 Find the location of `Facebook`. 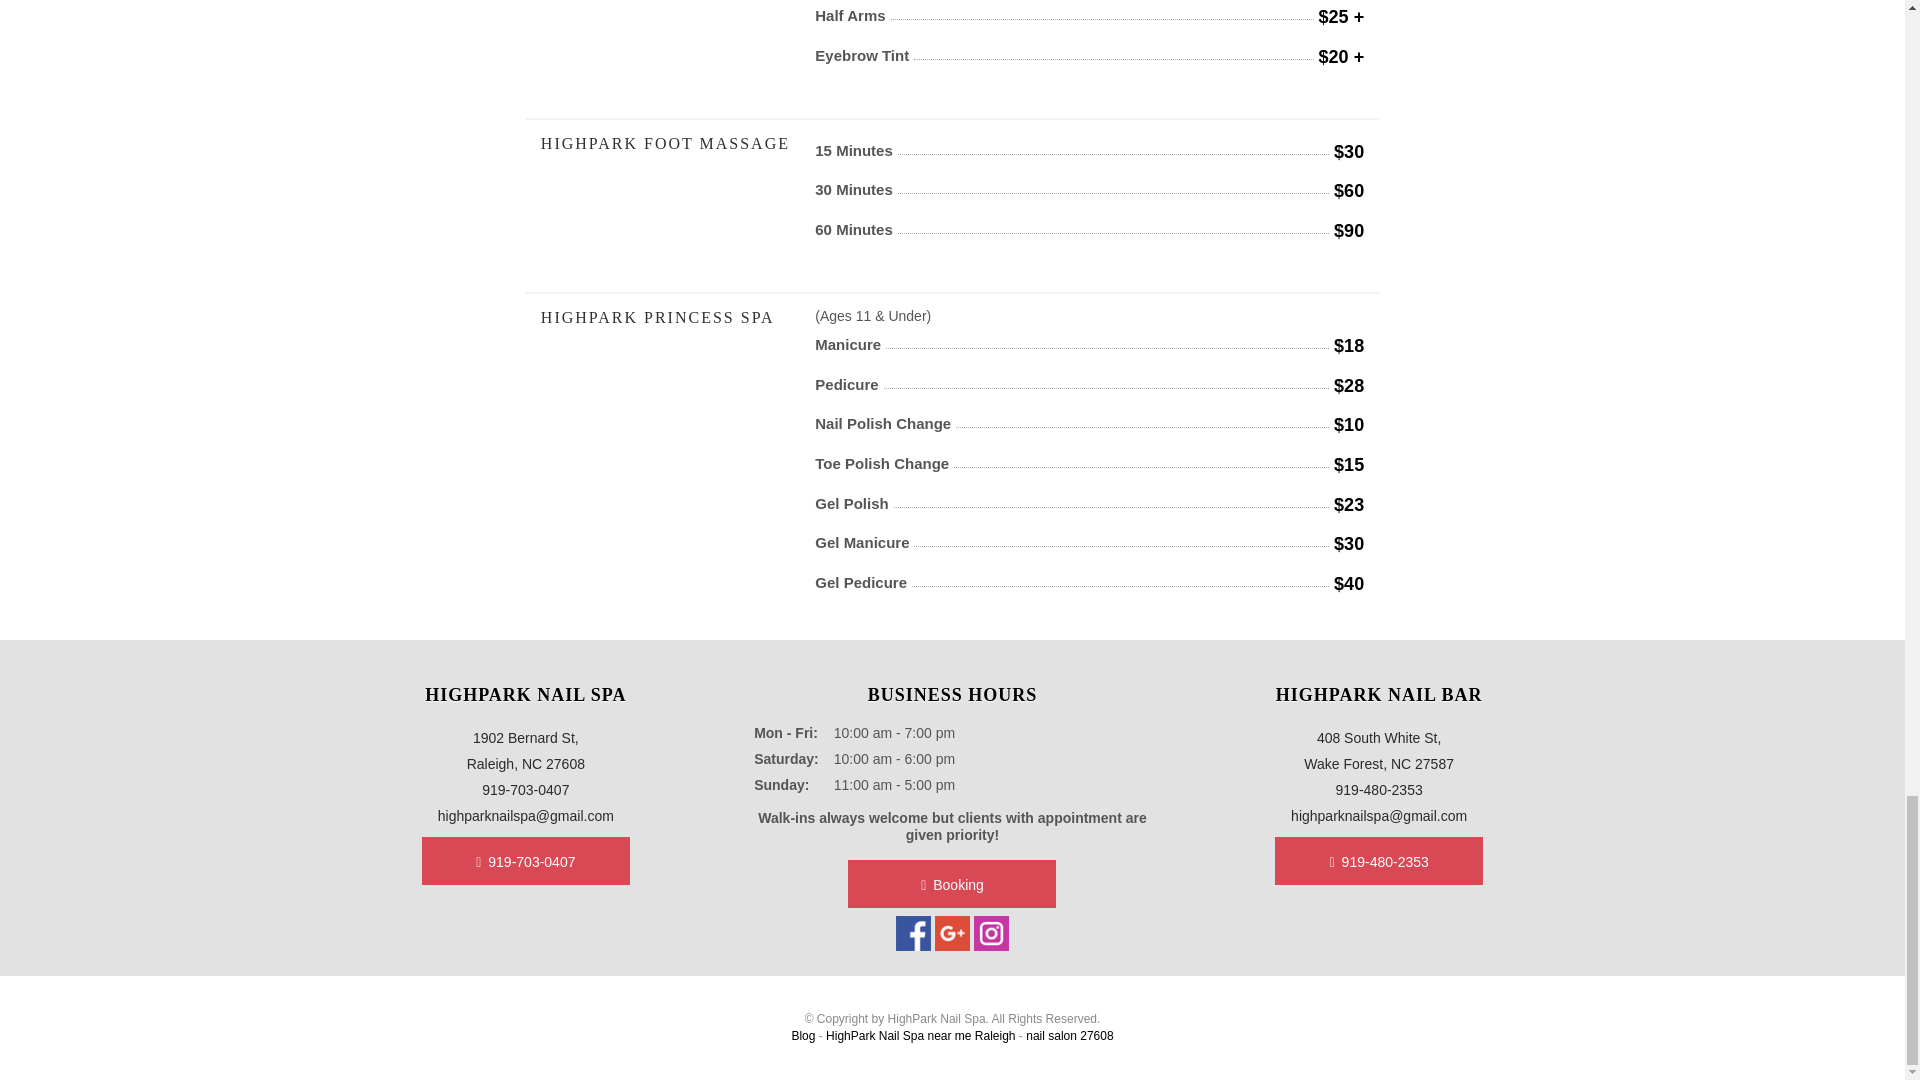

Facebook is located at coordinates (916, 933).